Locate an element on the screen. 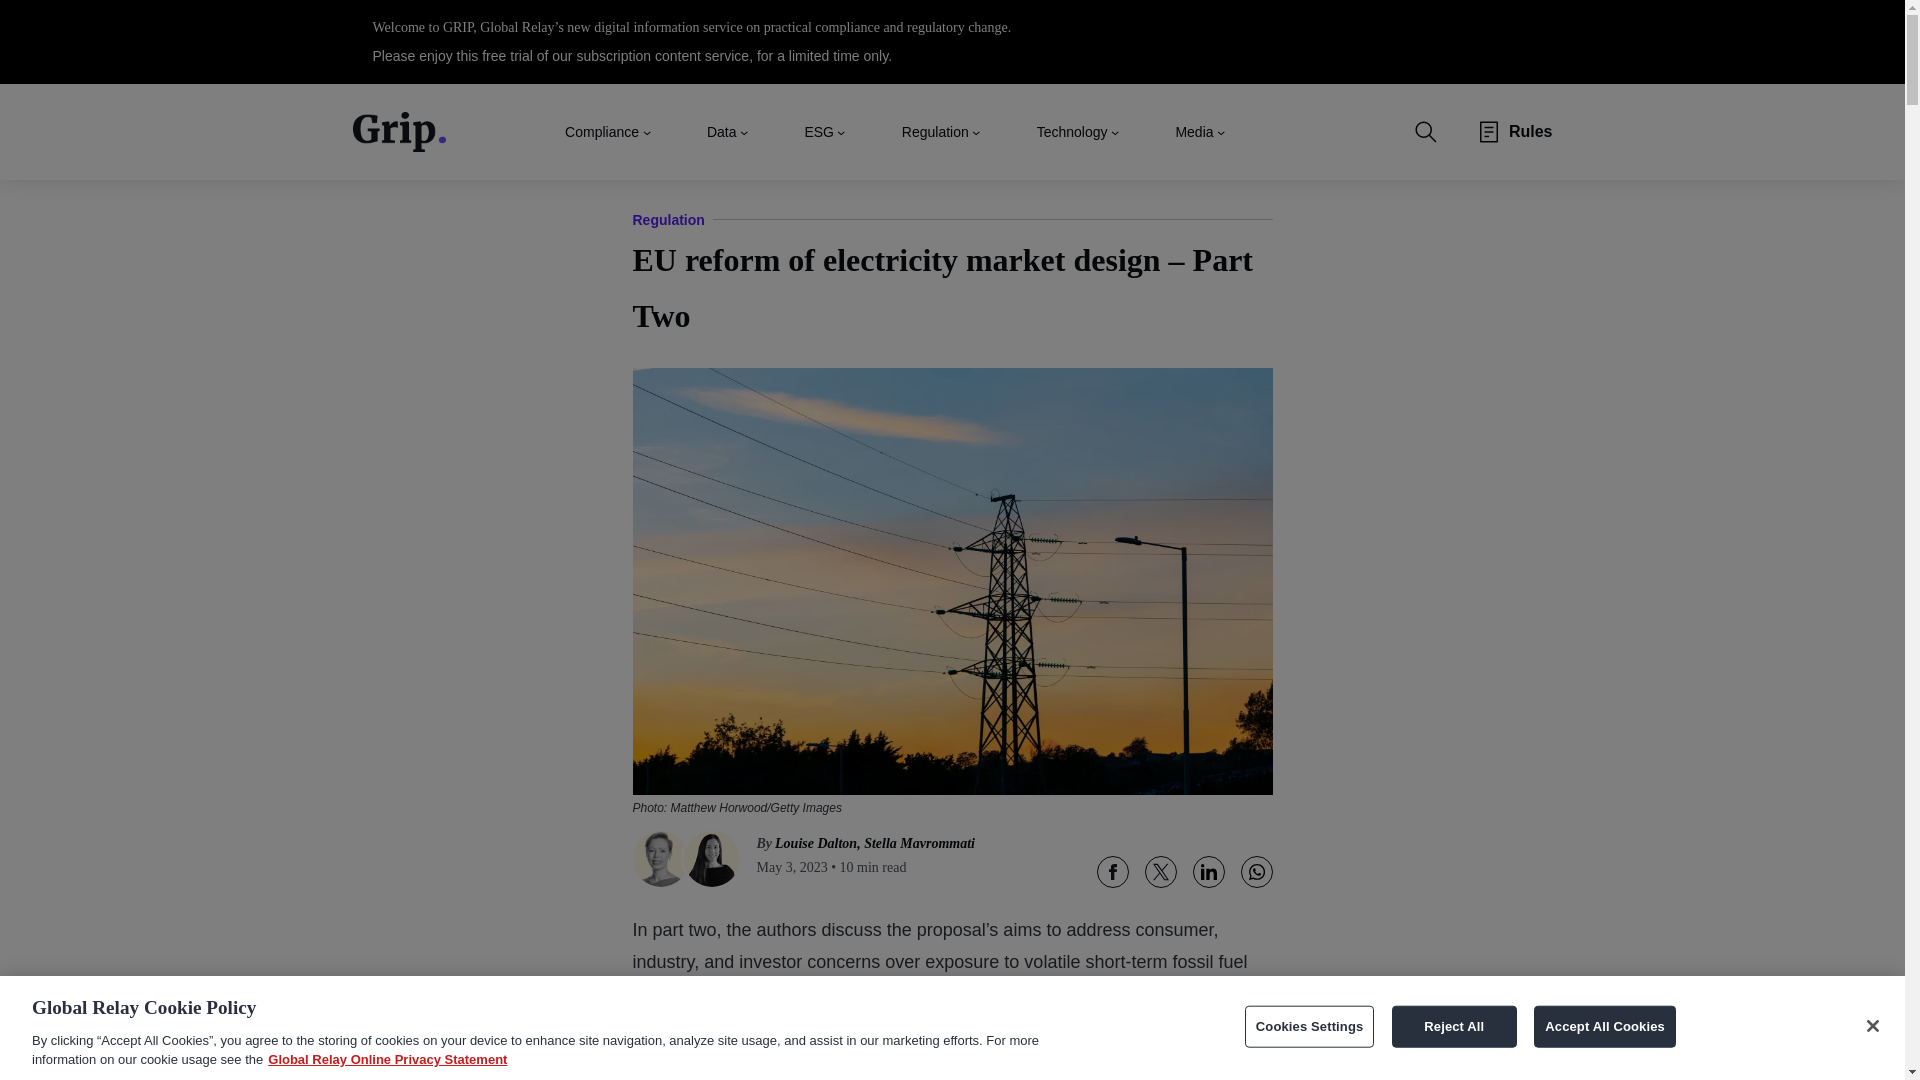 This screenshot has height=1080, width=1920. Stella Mavrommati is located at coordinates (920, 843).